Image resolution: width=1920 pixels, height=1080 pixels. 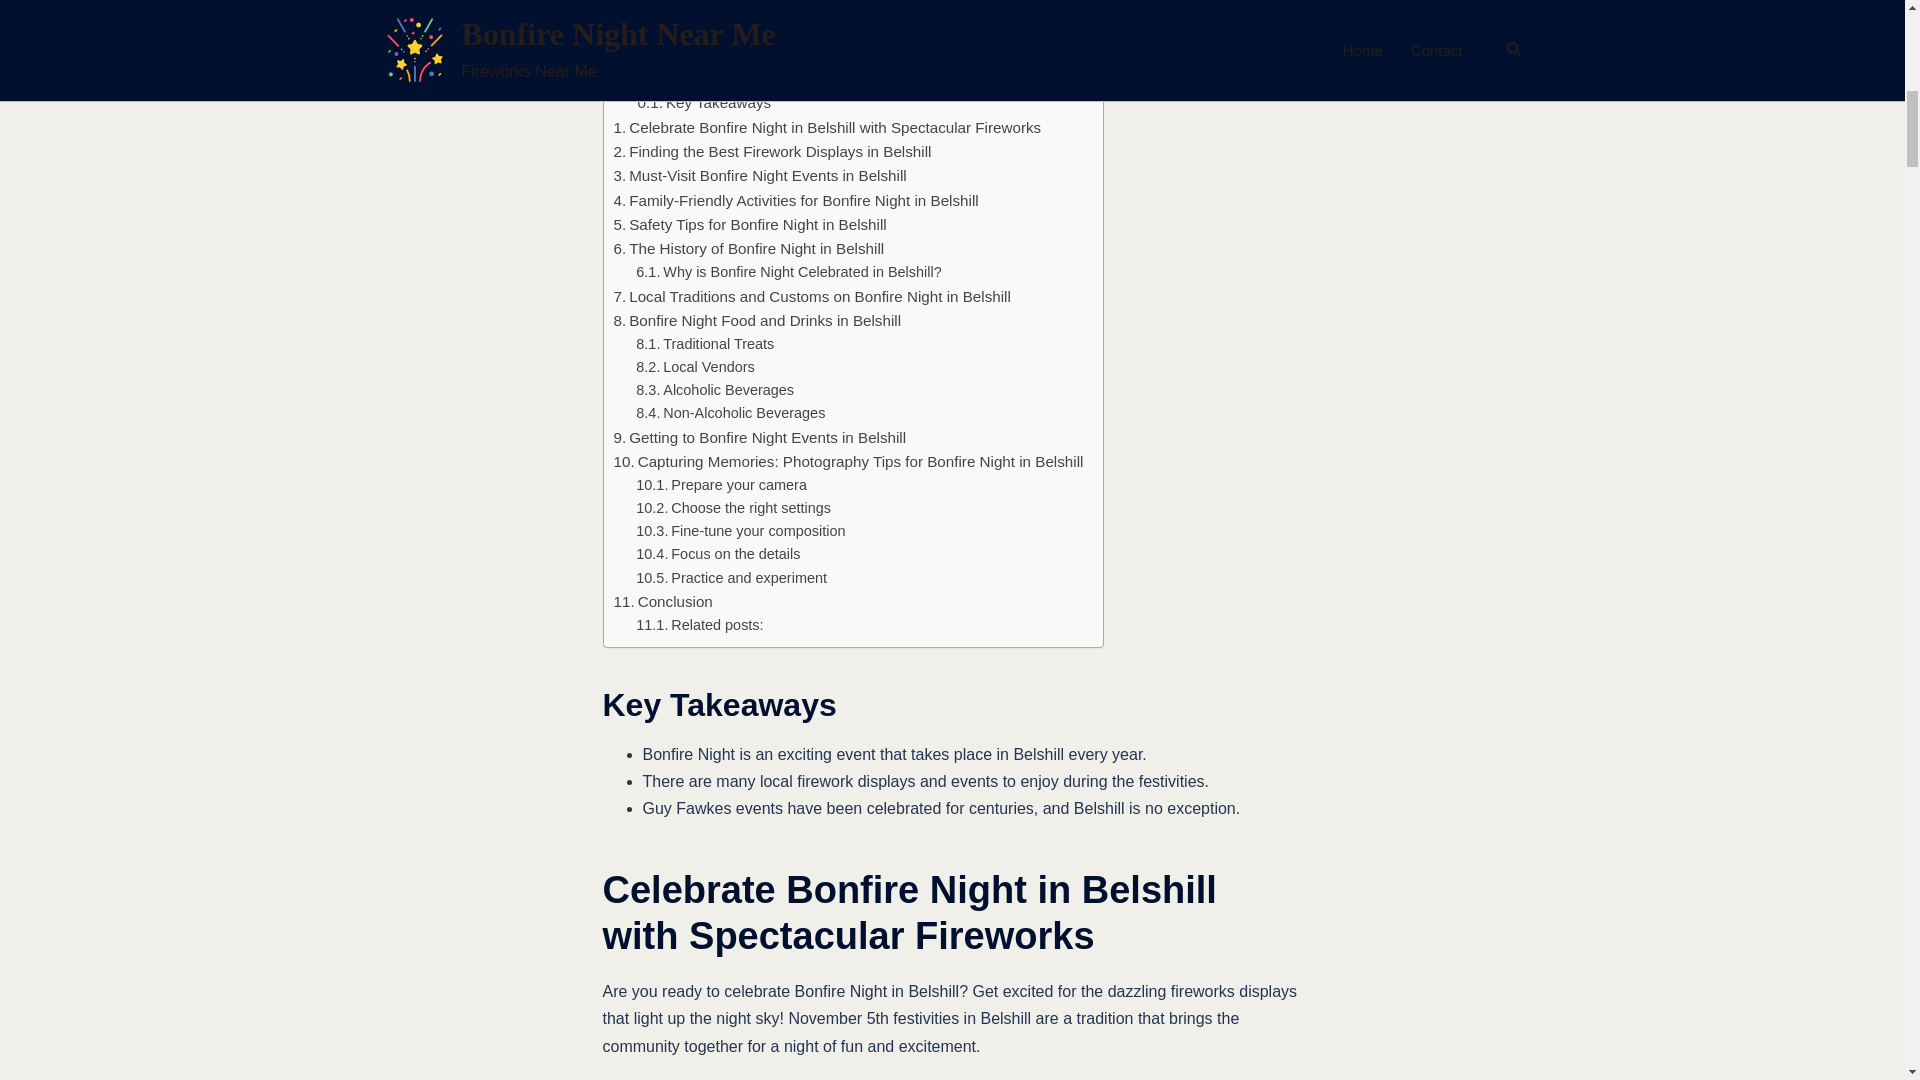 What do you see at coordinates (772, 152) in the screenshot?
I see `Finding the Best Firework Displays in Belshill` at bounding box center [772, 152].